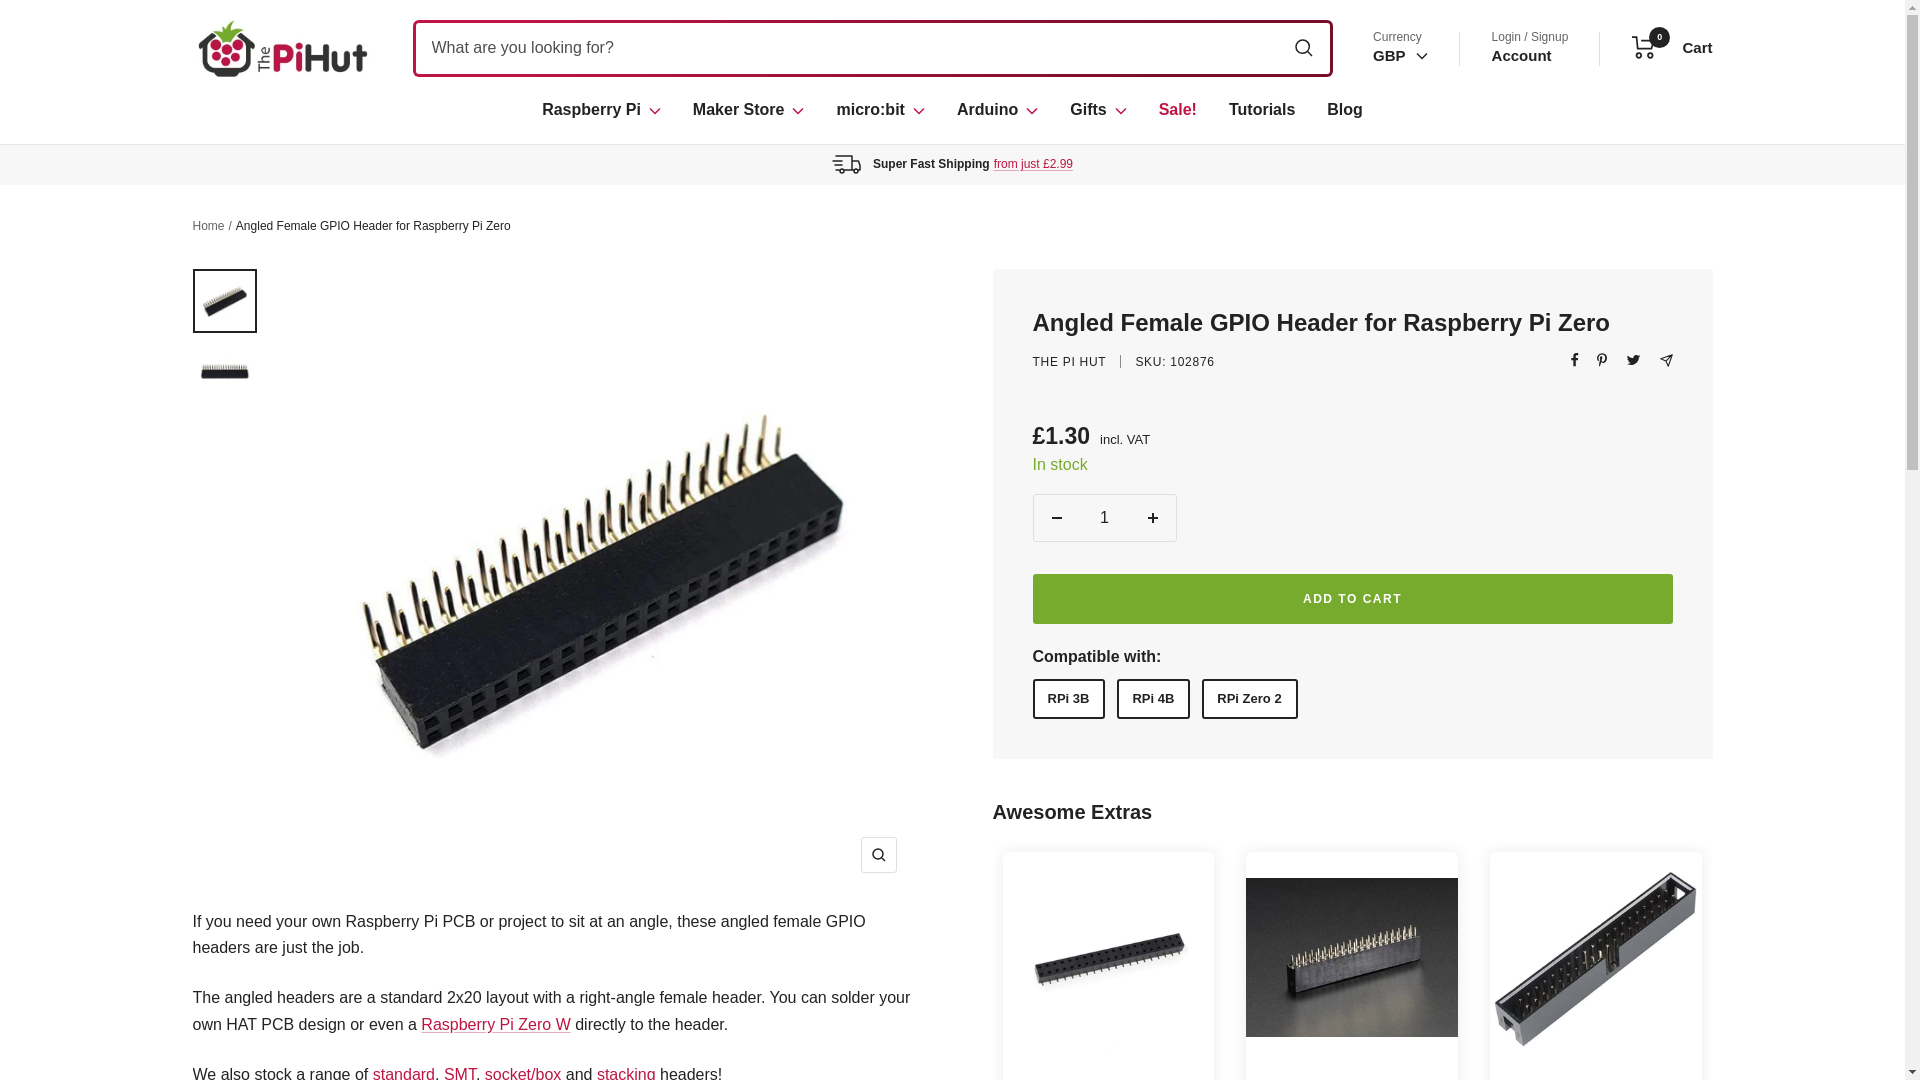  I want to click on Account, so click(1672, 48).